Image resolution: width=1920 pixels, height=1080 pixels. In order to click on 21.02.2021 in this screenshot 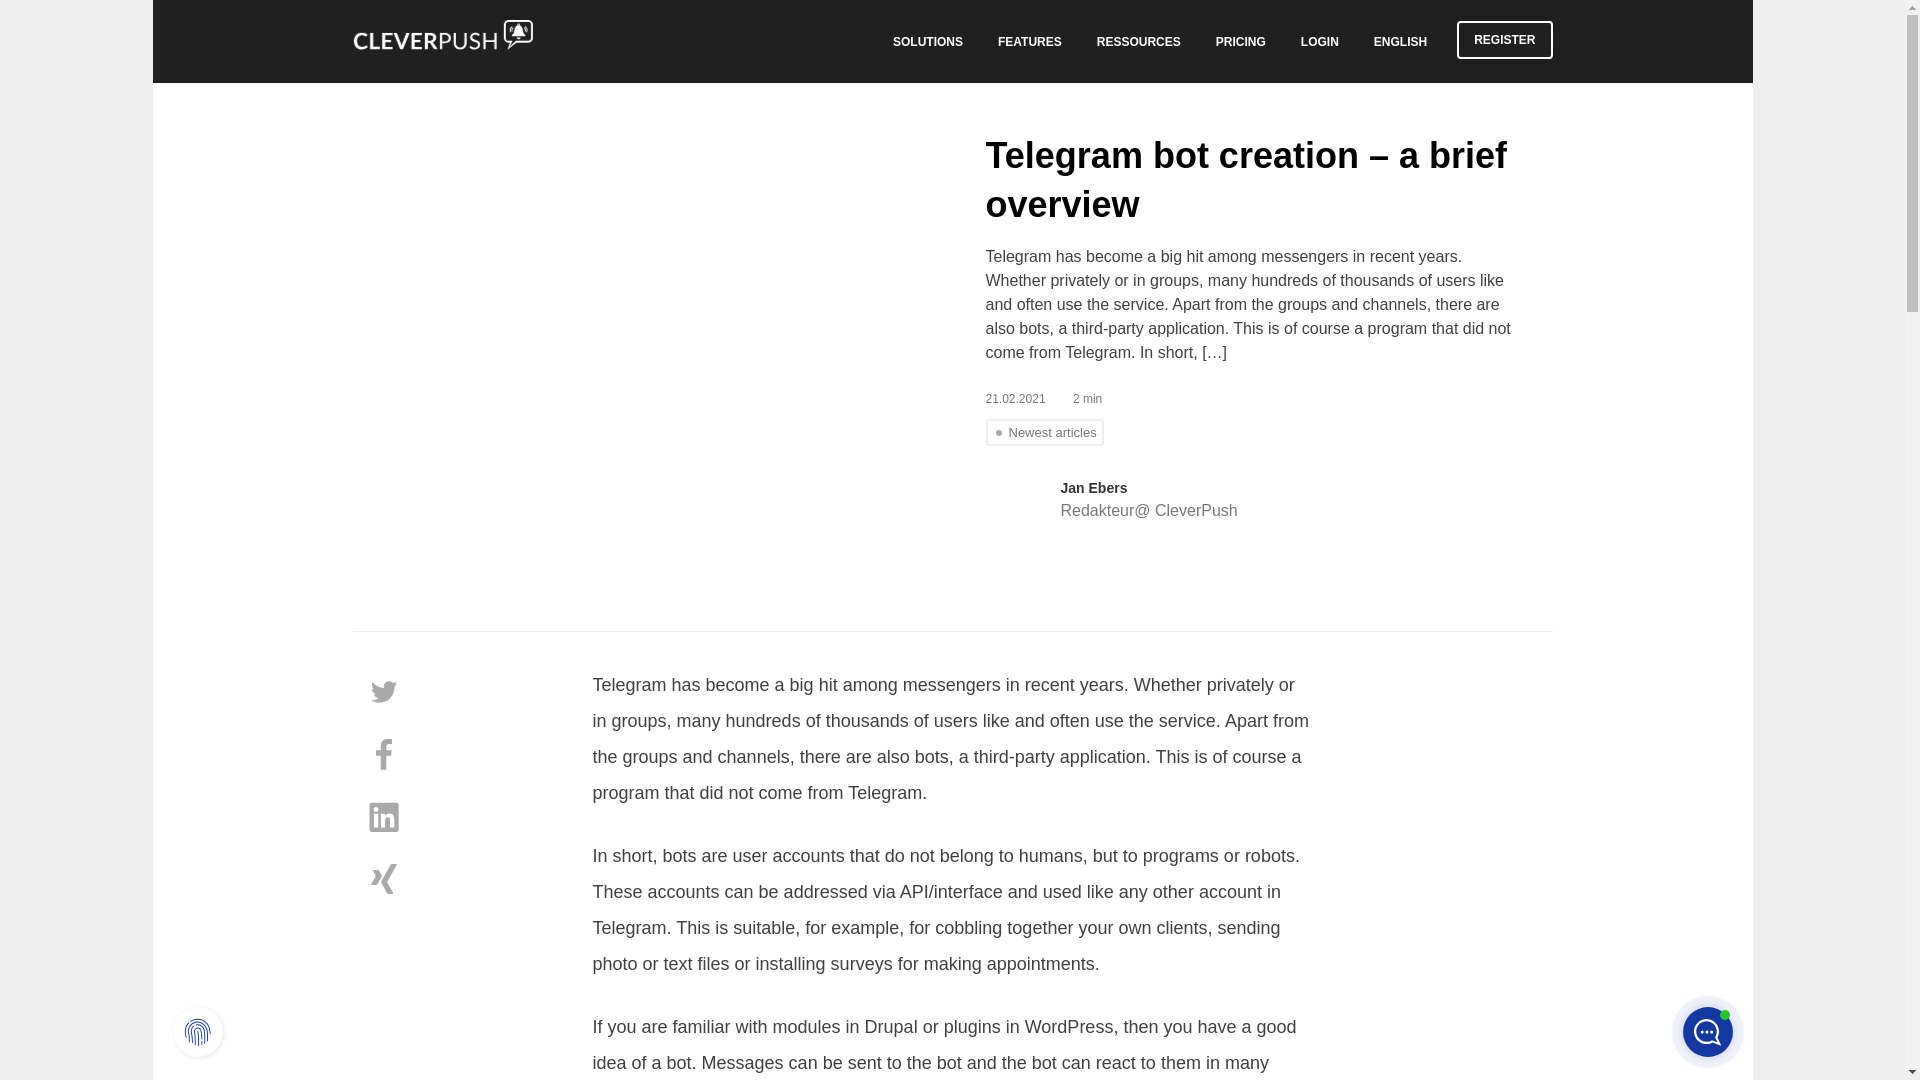, I will do `click(1028, 399)`.